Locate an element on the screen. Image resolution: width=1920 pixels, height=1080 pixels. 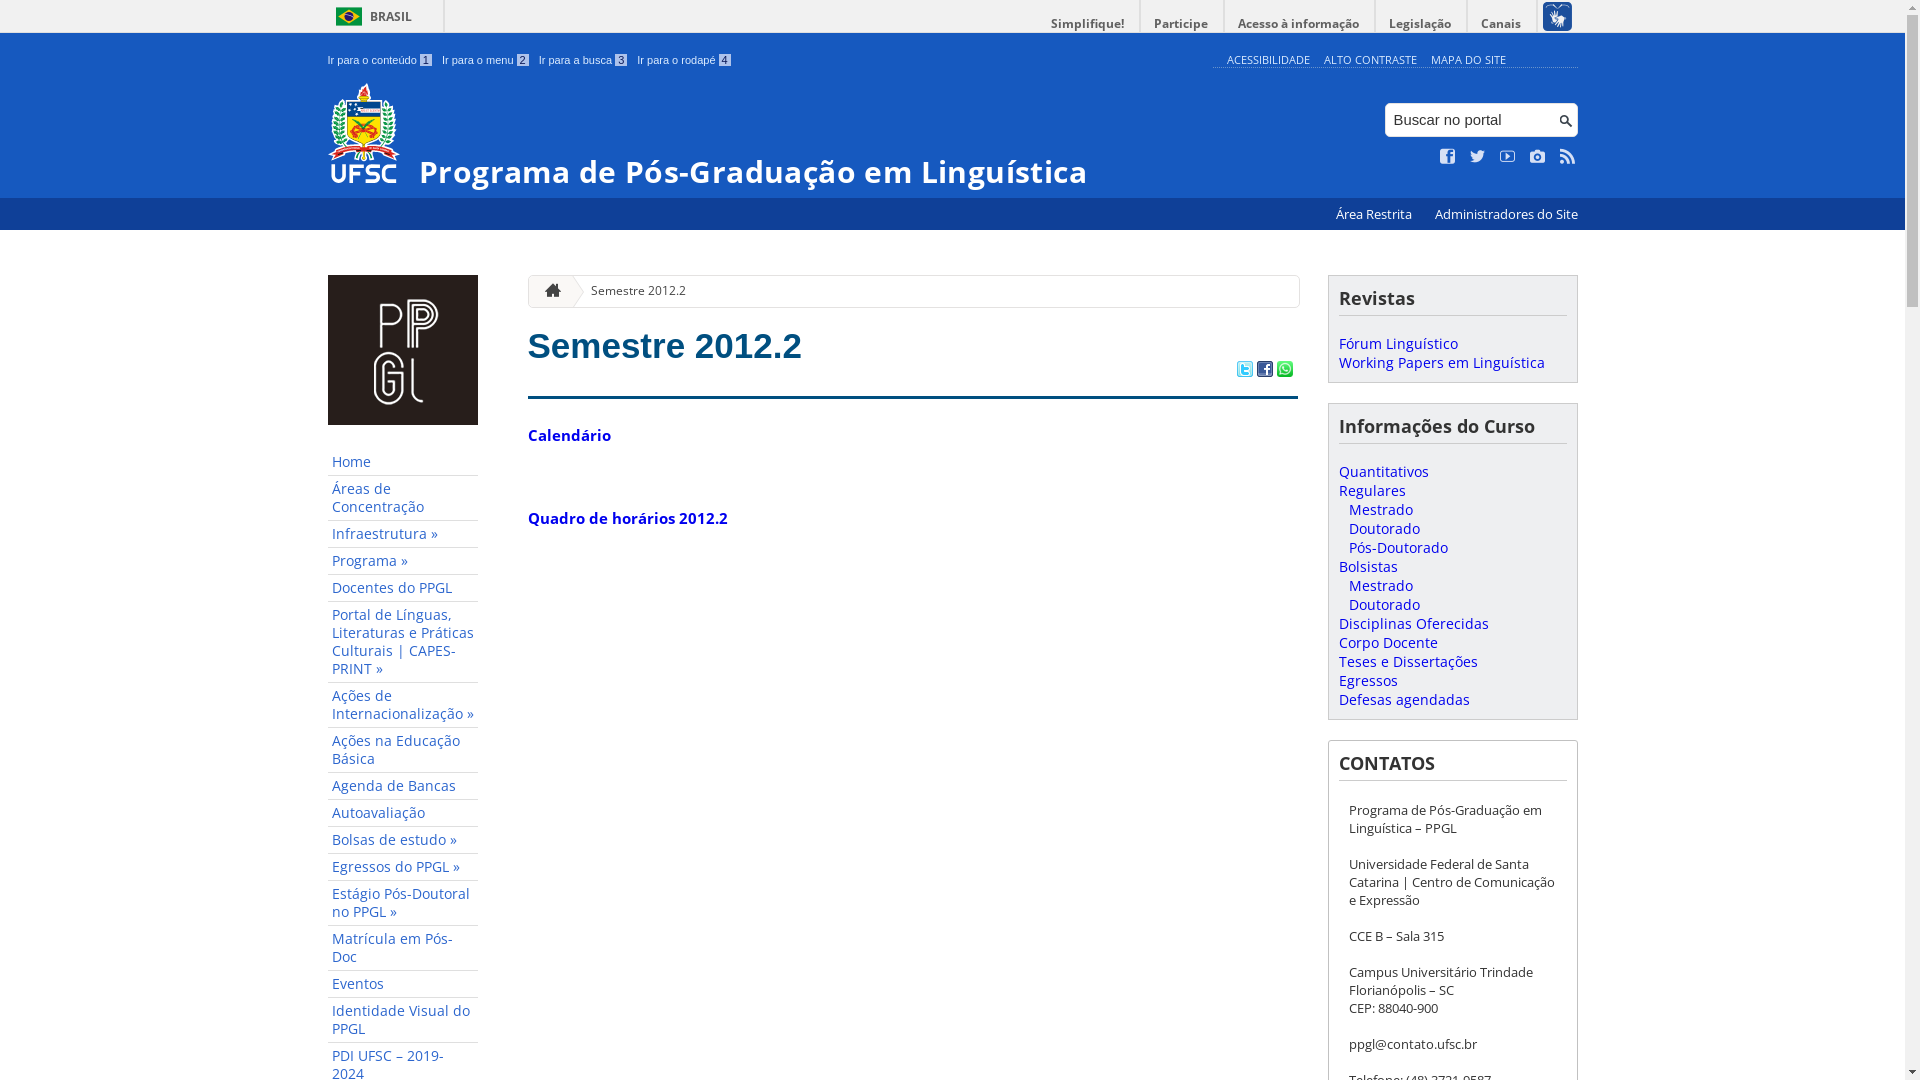
BRASIL is located at coordinates (370, 16).